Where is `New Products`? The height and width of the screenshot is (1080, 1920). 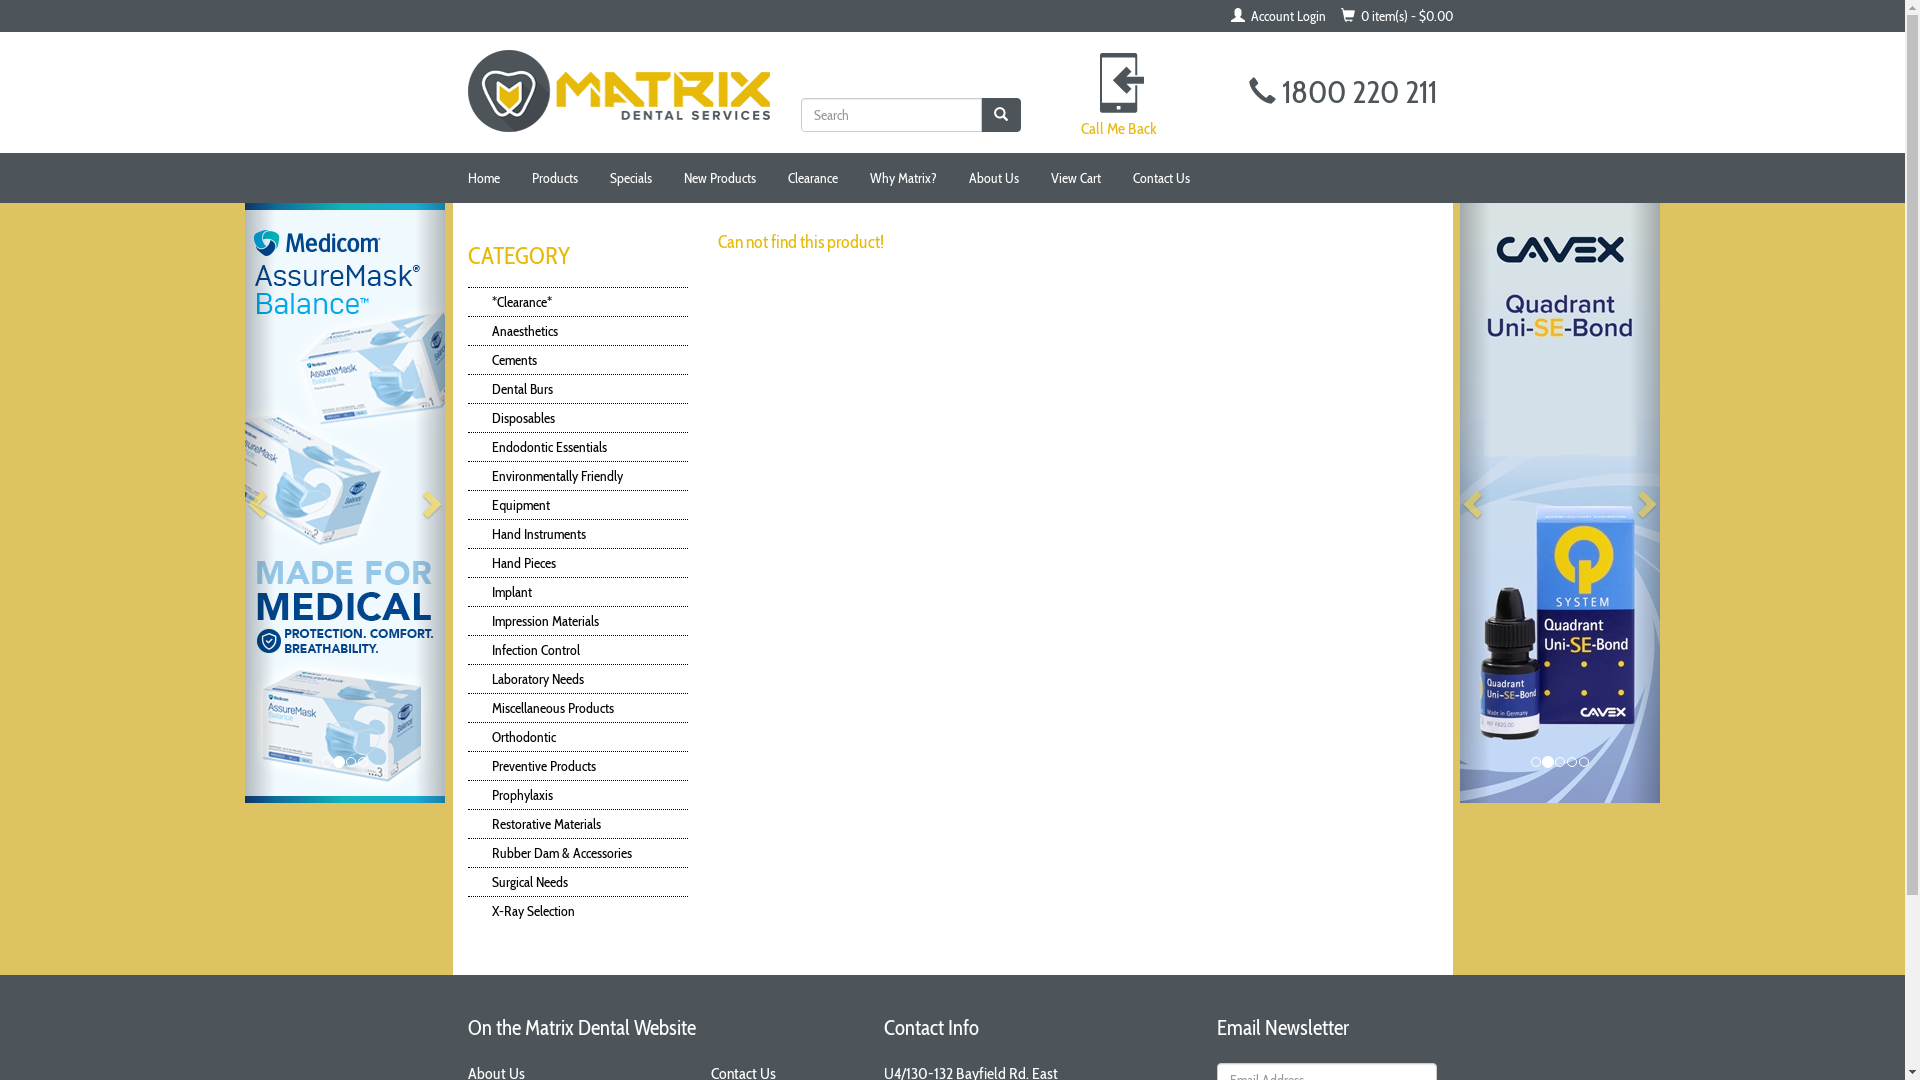 New Products is located at coordinates (719, 178).